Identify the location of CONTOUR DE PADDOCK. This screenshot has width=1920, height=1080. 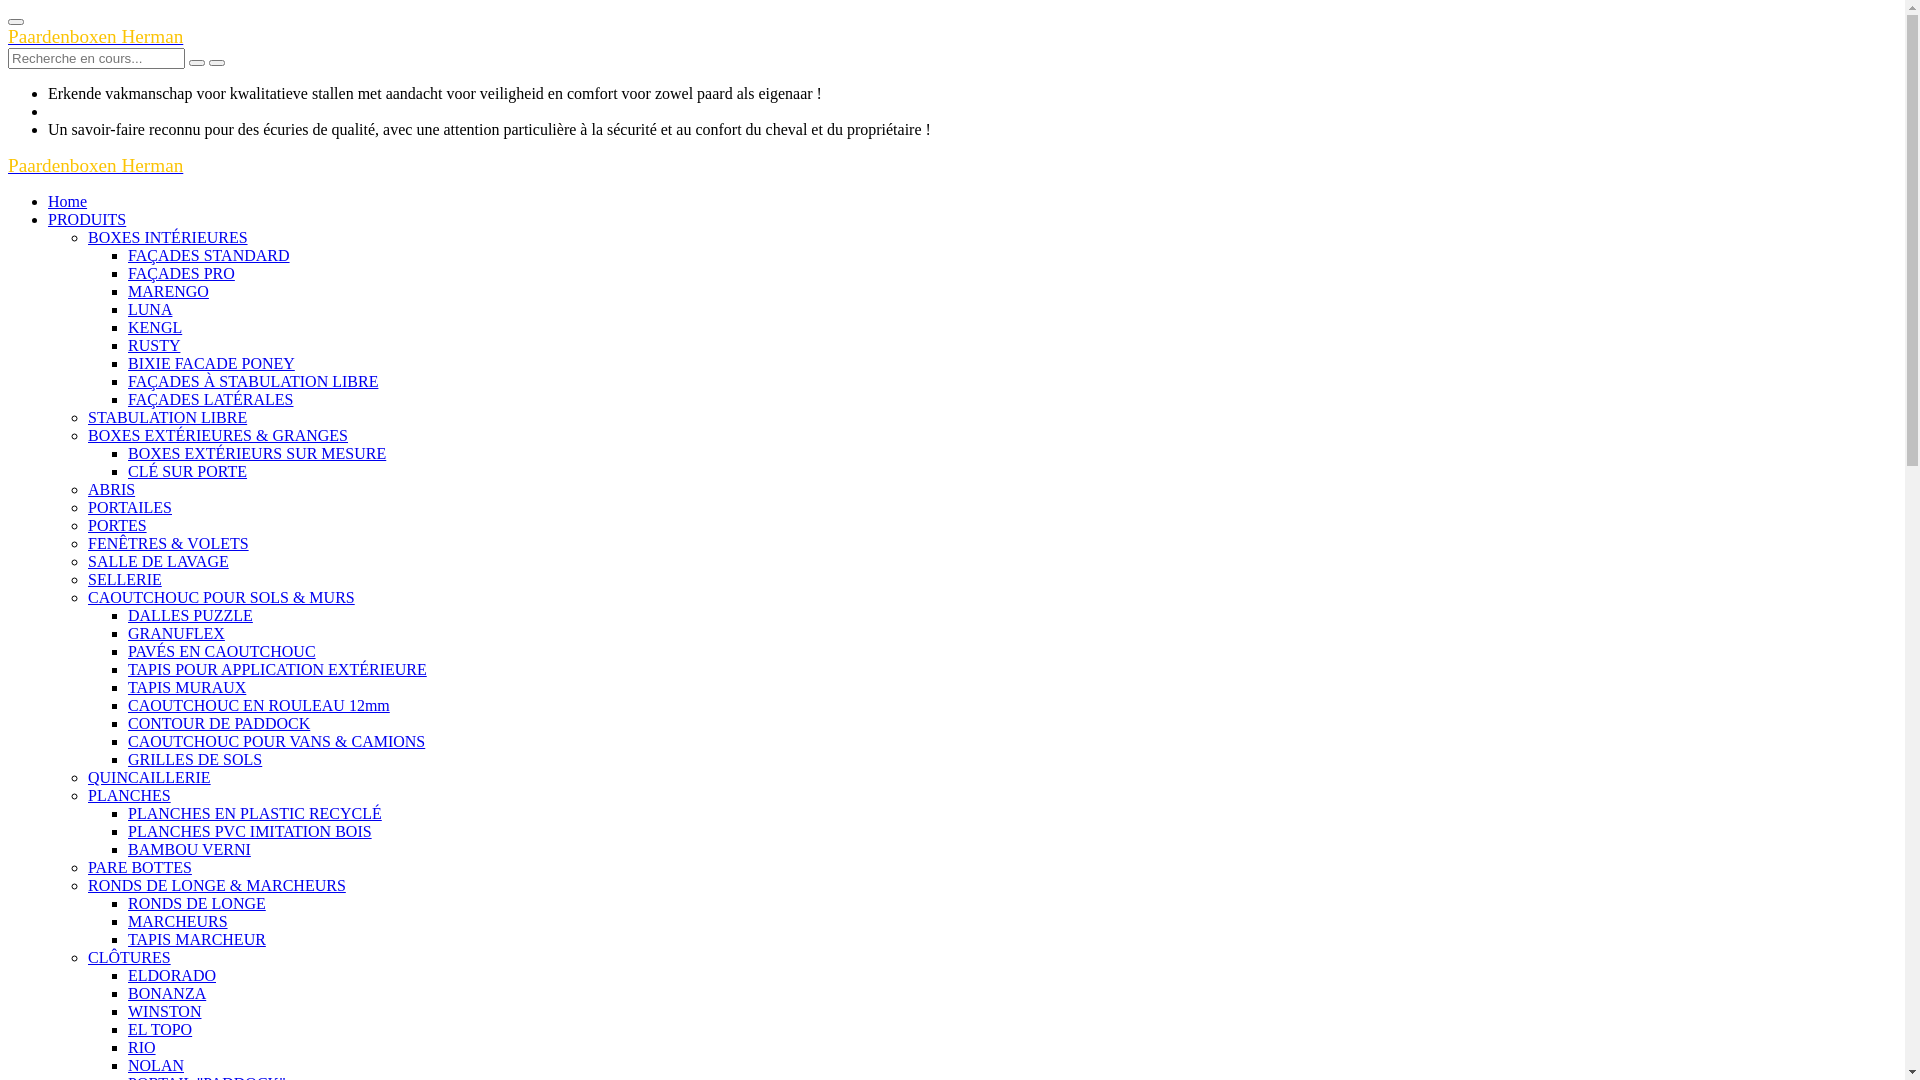
(219, 724).